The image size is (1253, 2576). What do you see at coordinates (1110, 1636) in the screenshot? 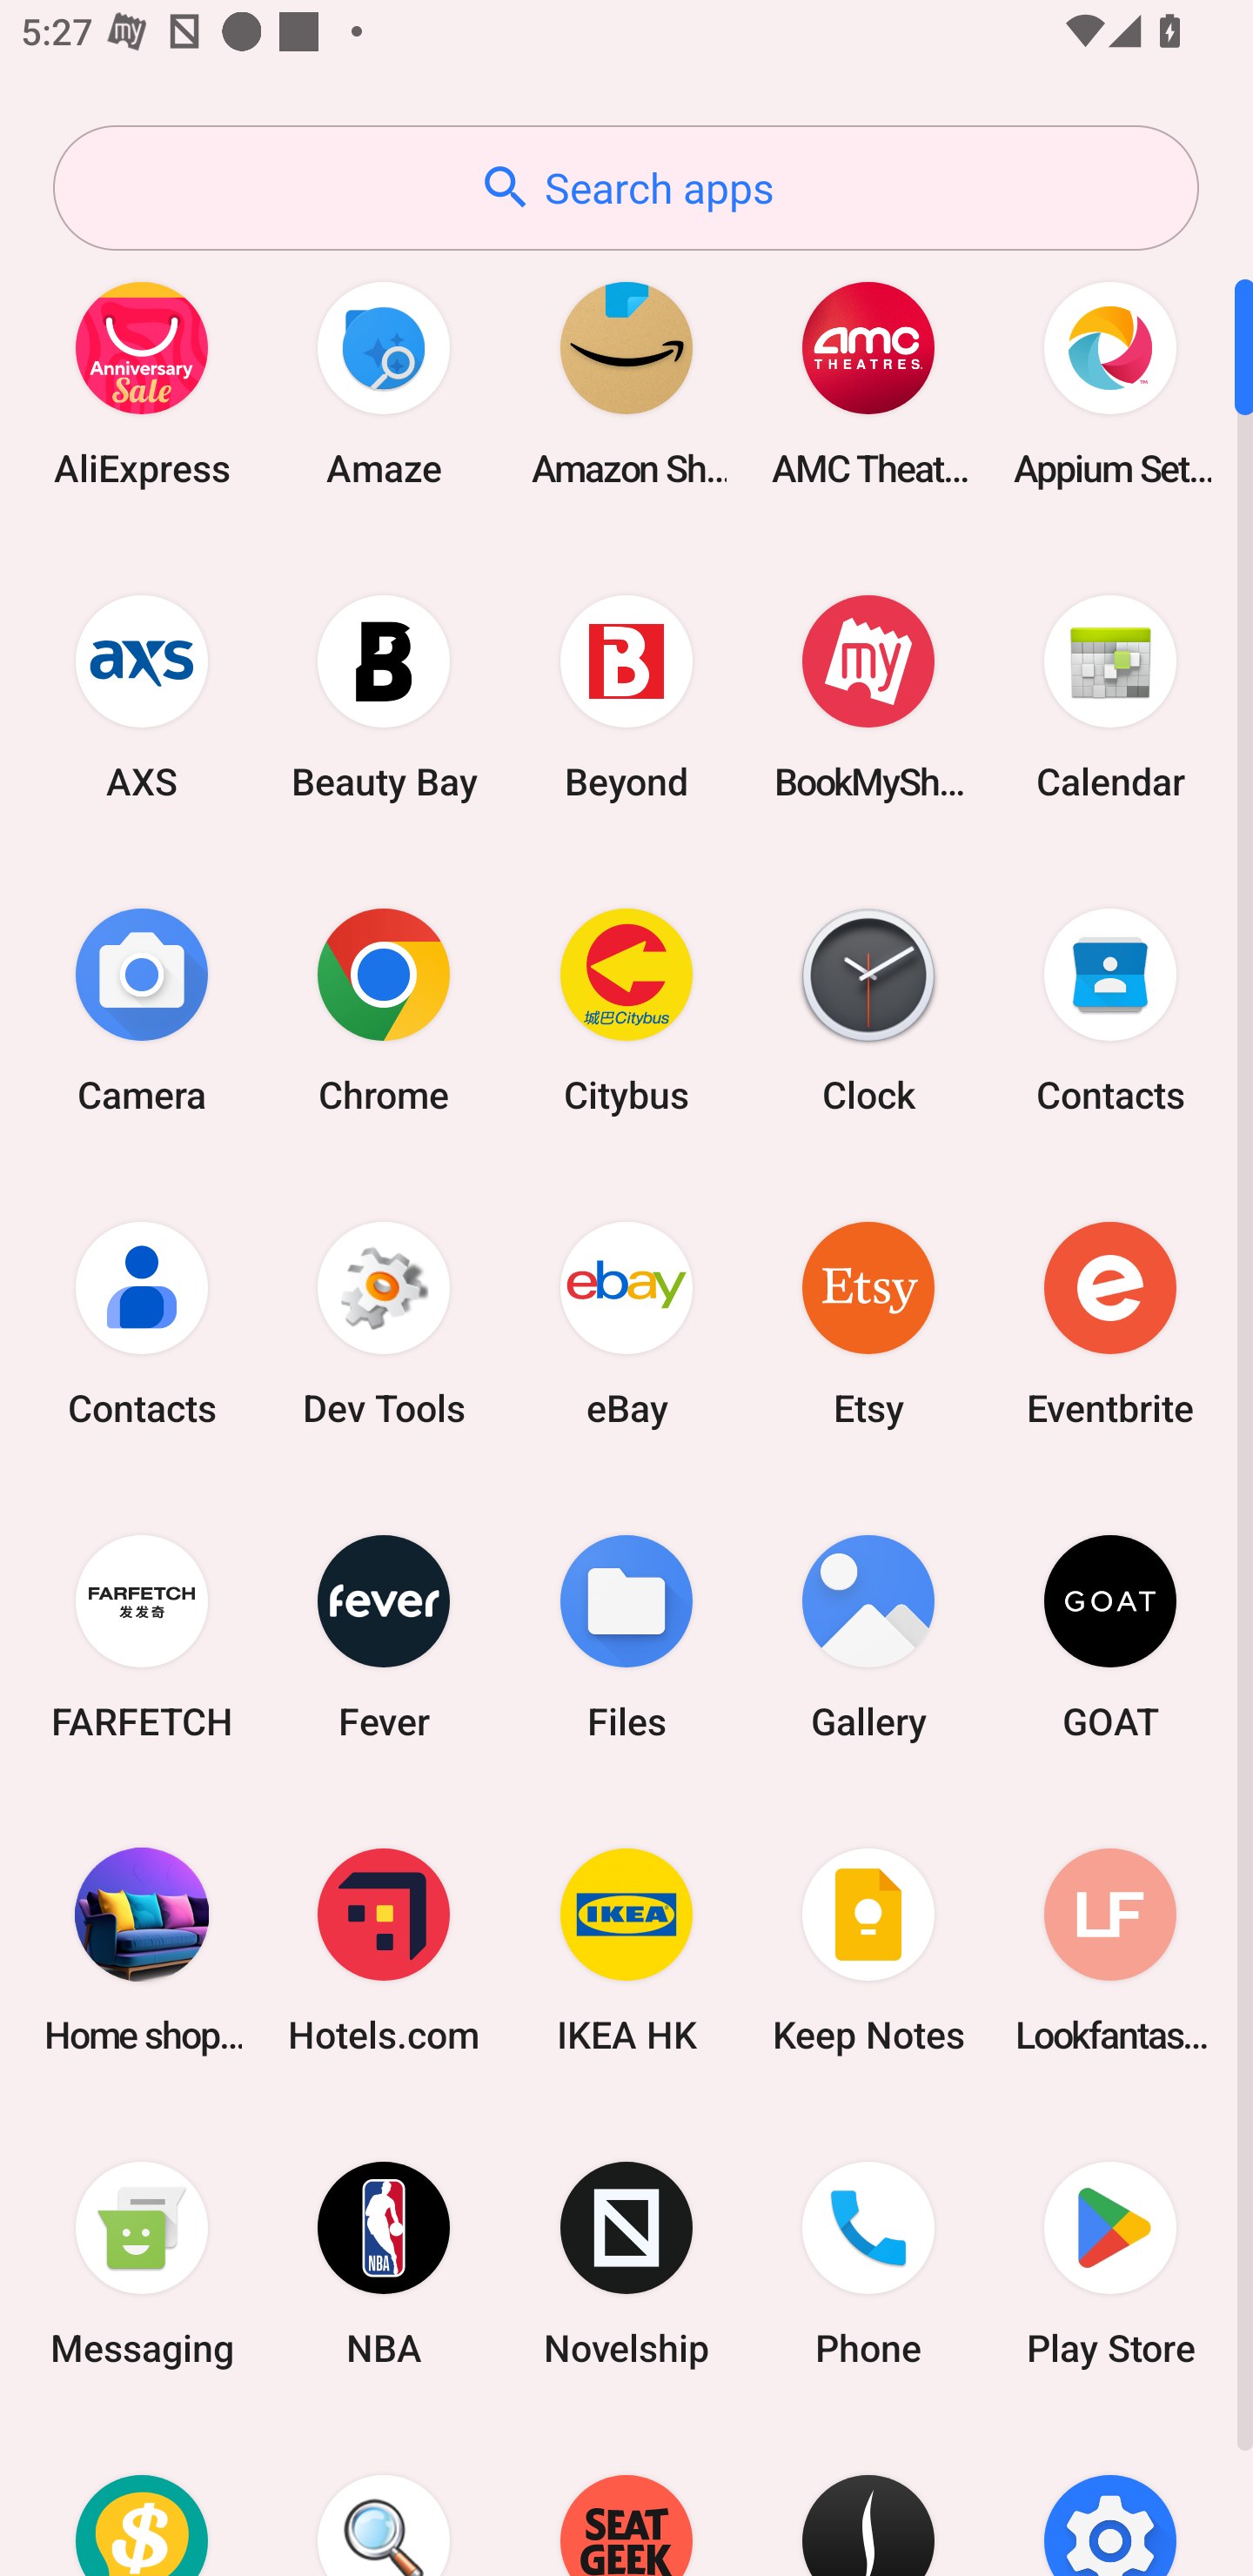
I see `GOAT` at bounding box center [1110, 1636].